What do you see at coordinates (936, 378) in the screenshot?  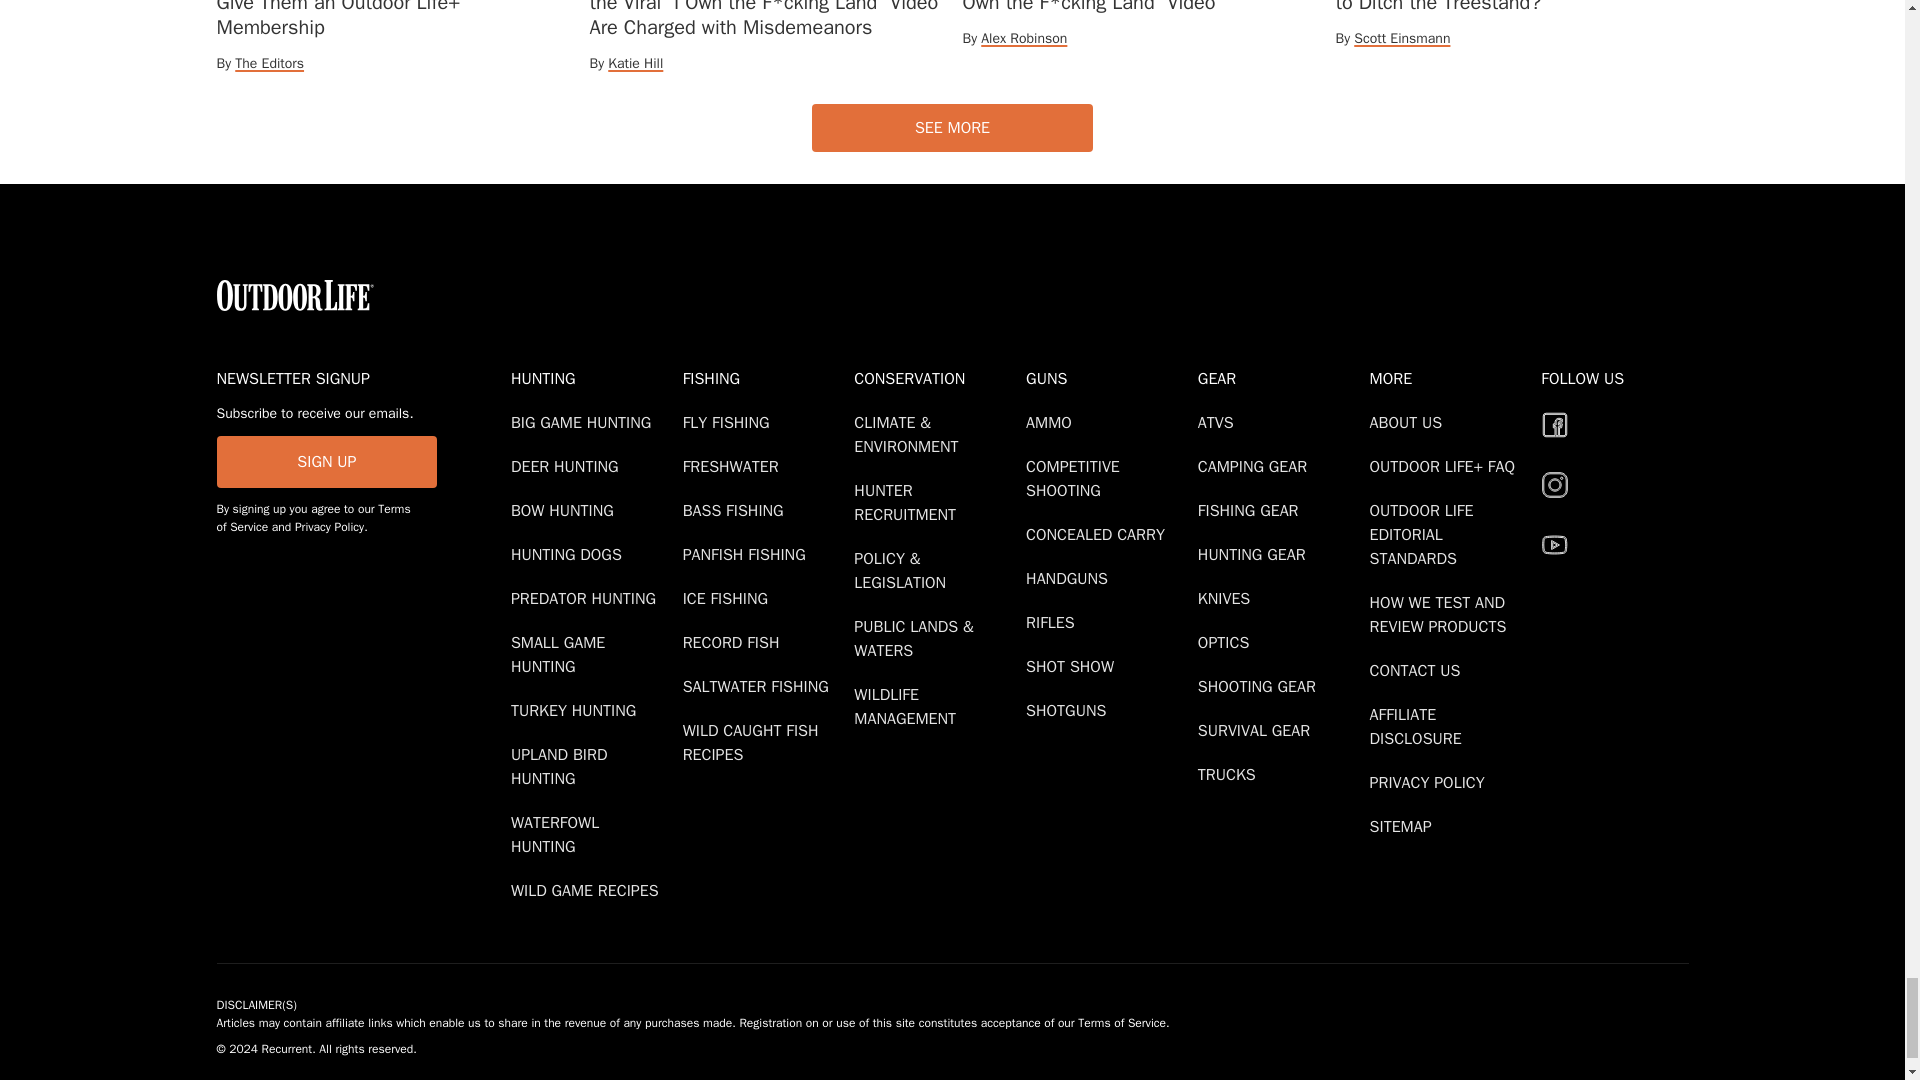 I see `Conservation` at bounding box center [936, 378].